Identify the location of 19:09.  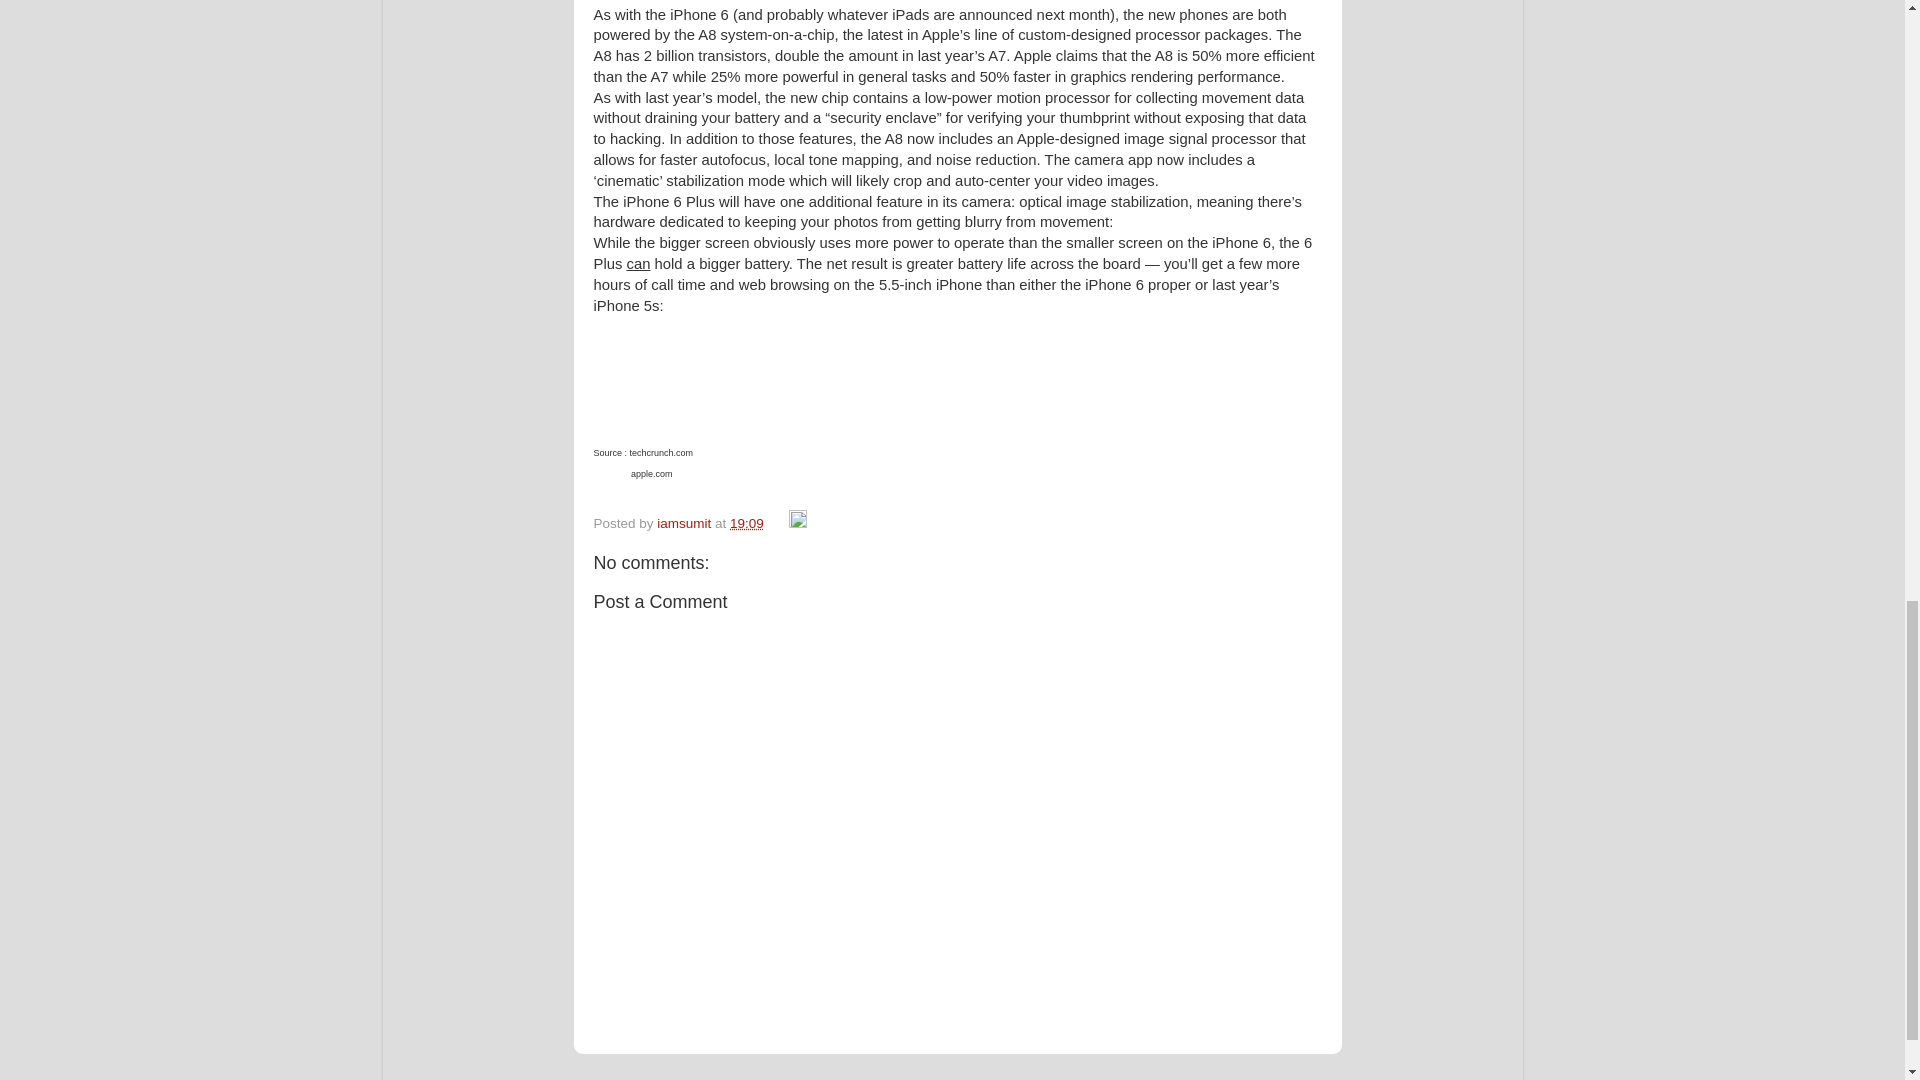
(746, 524).